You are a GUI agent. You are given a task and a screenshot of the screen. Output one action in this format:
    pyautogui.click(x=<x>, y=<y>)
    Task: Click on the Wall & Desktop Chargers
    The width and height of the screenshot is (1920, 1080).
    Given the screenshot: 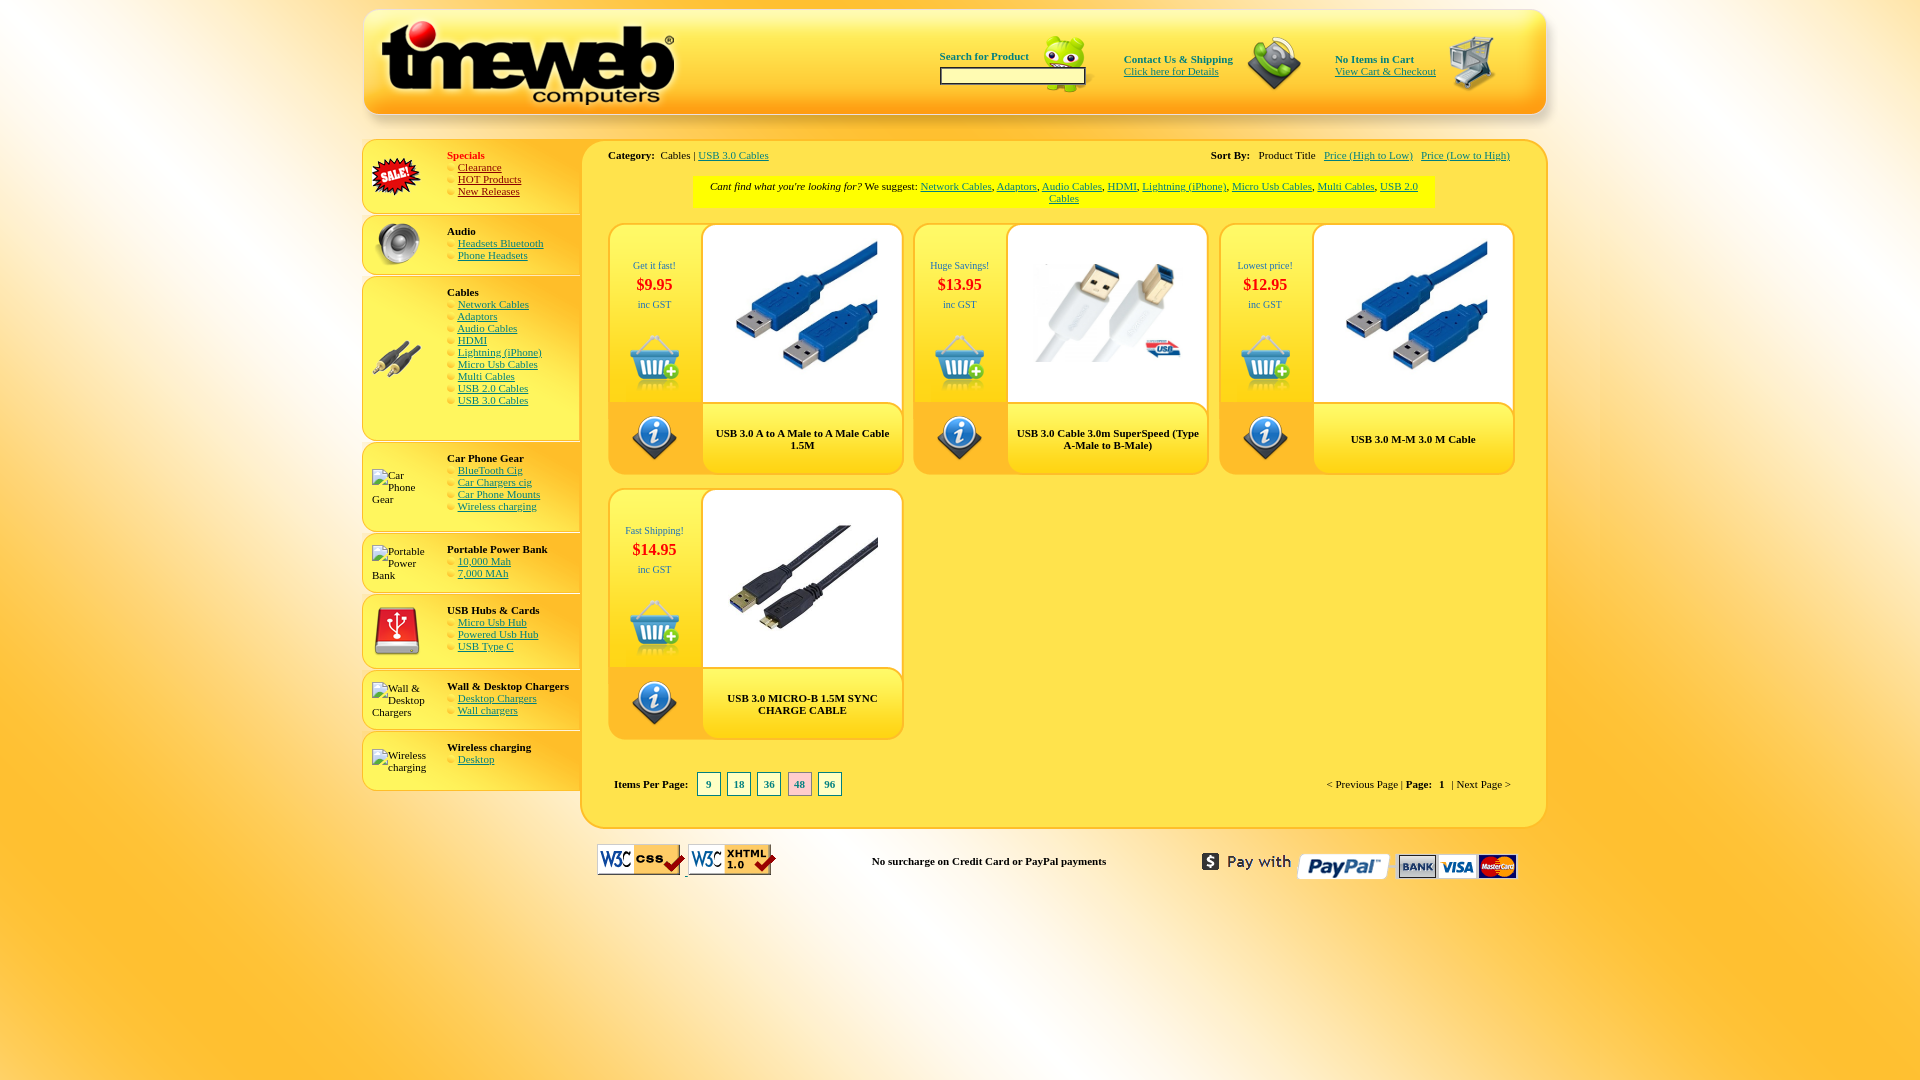 What is the action you would take?
    pyautogui.click(x=402, y=700)
    